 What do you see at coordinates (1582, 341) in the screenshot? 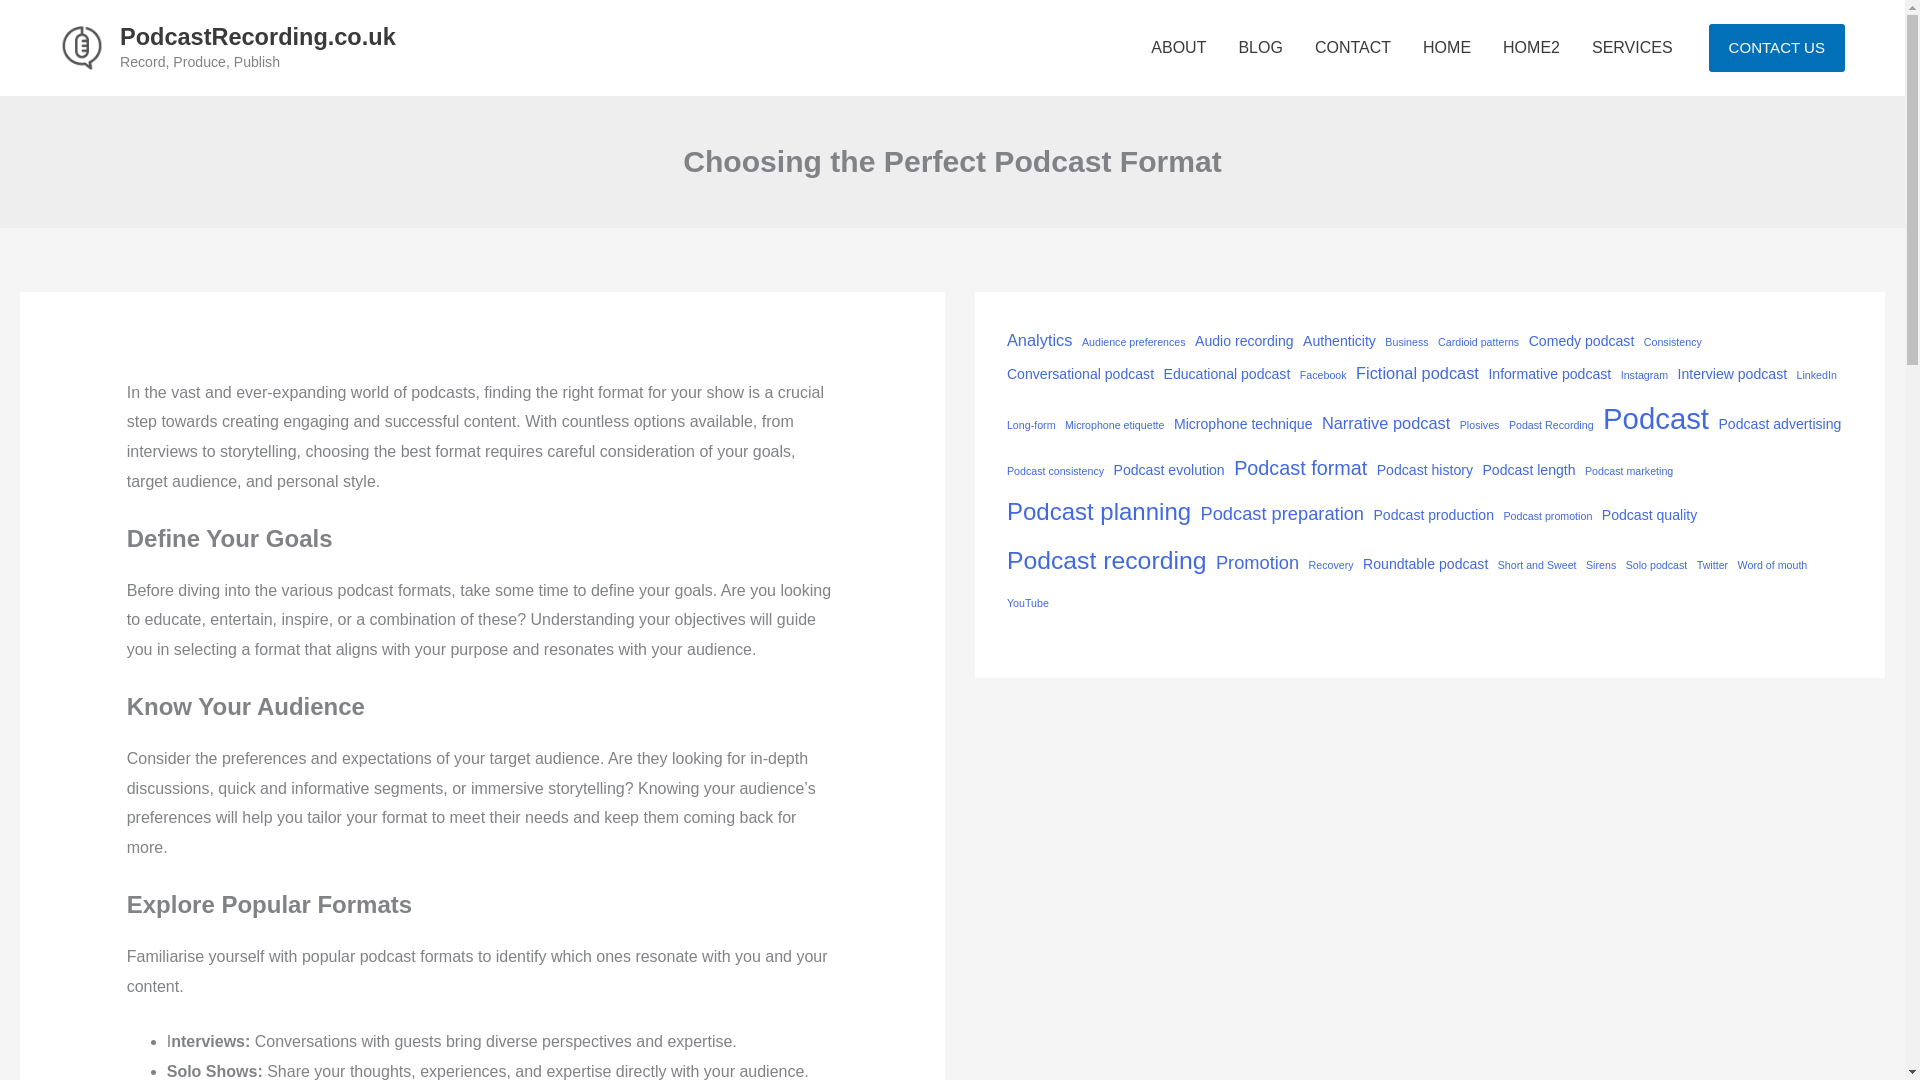
I see `Comedy podcast` at bounding box center [1582, 341].